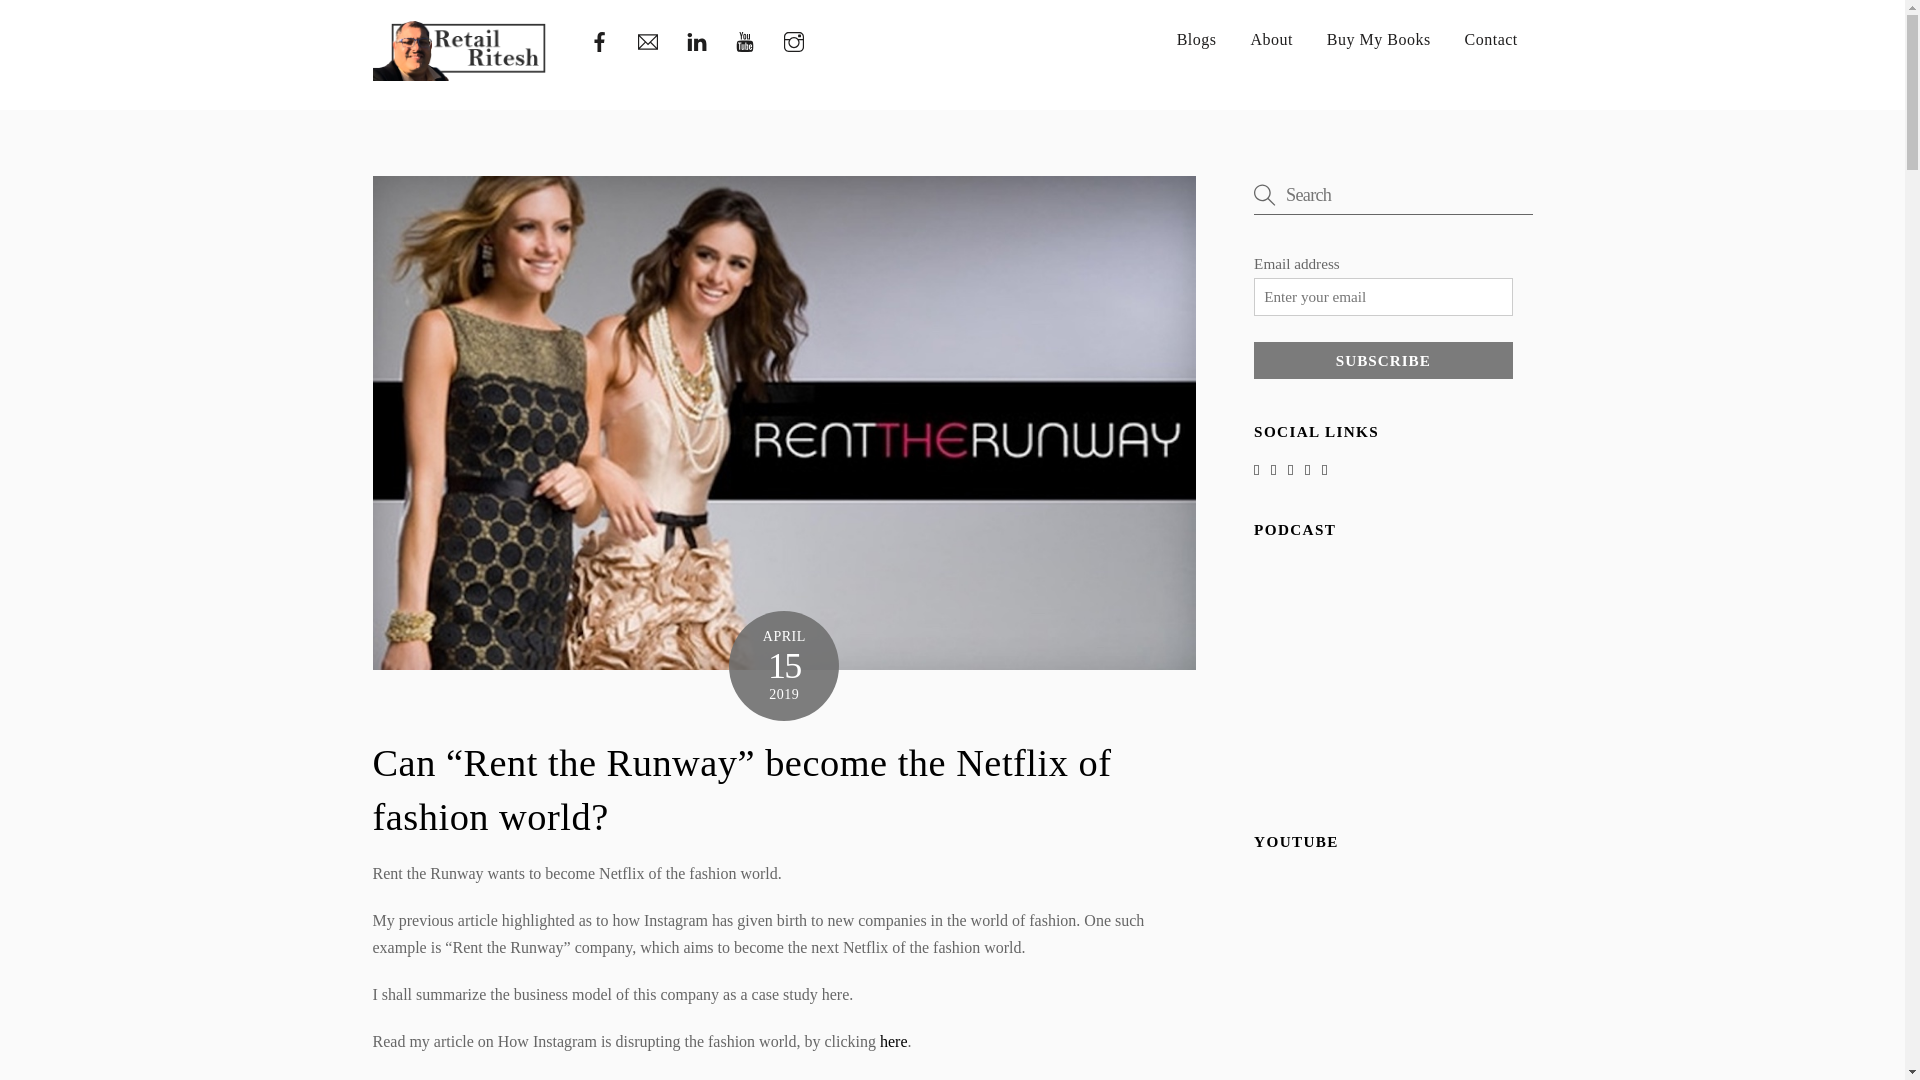  What do you see at coordinates (1382, 361) in the screenshot?
I see `retail ritesh` at bounding box center [1382, 361].